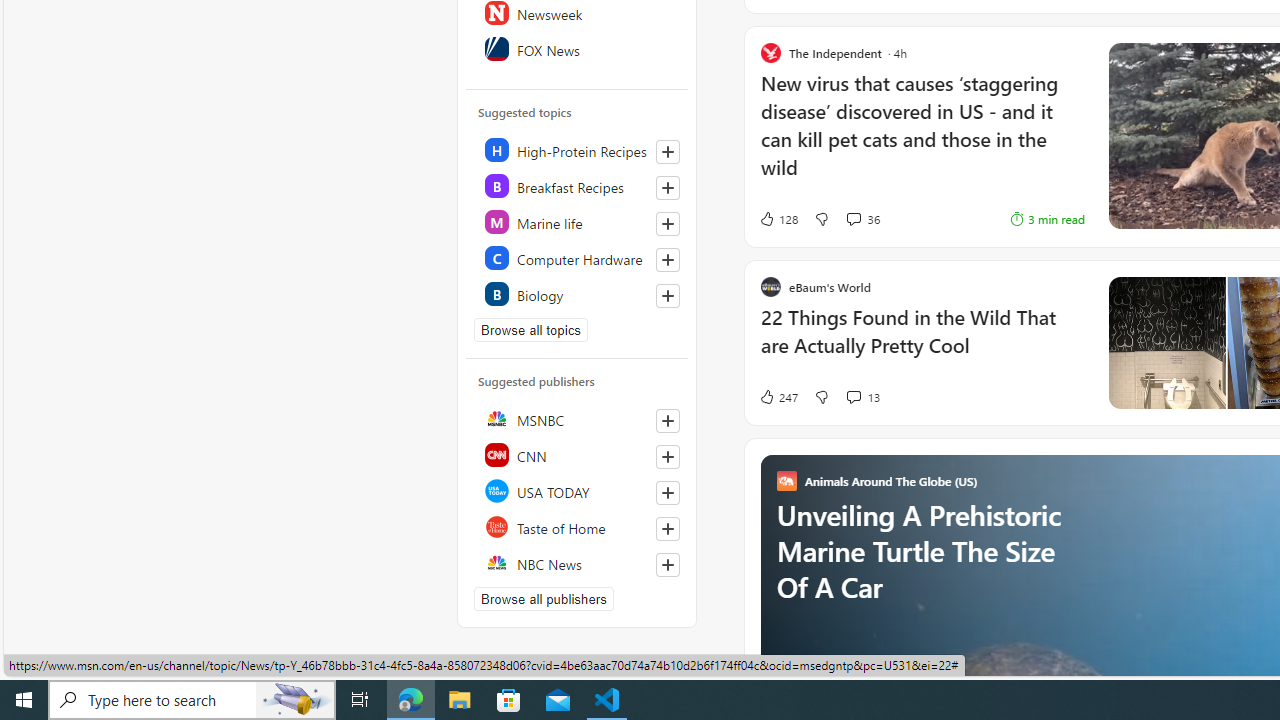 The height and width of the screenshot is (720, 1280). What do you see at coordinates (922, 342) in the screenshot?
I see `22 Things Found in the Wild That are Actually Pretty Cool` at bounding box center [922, 342].